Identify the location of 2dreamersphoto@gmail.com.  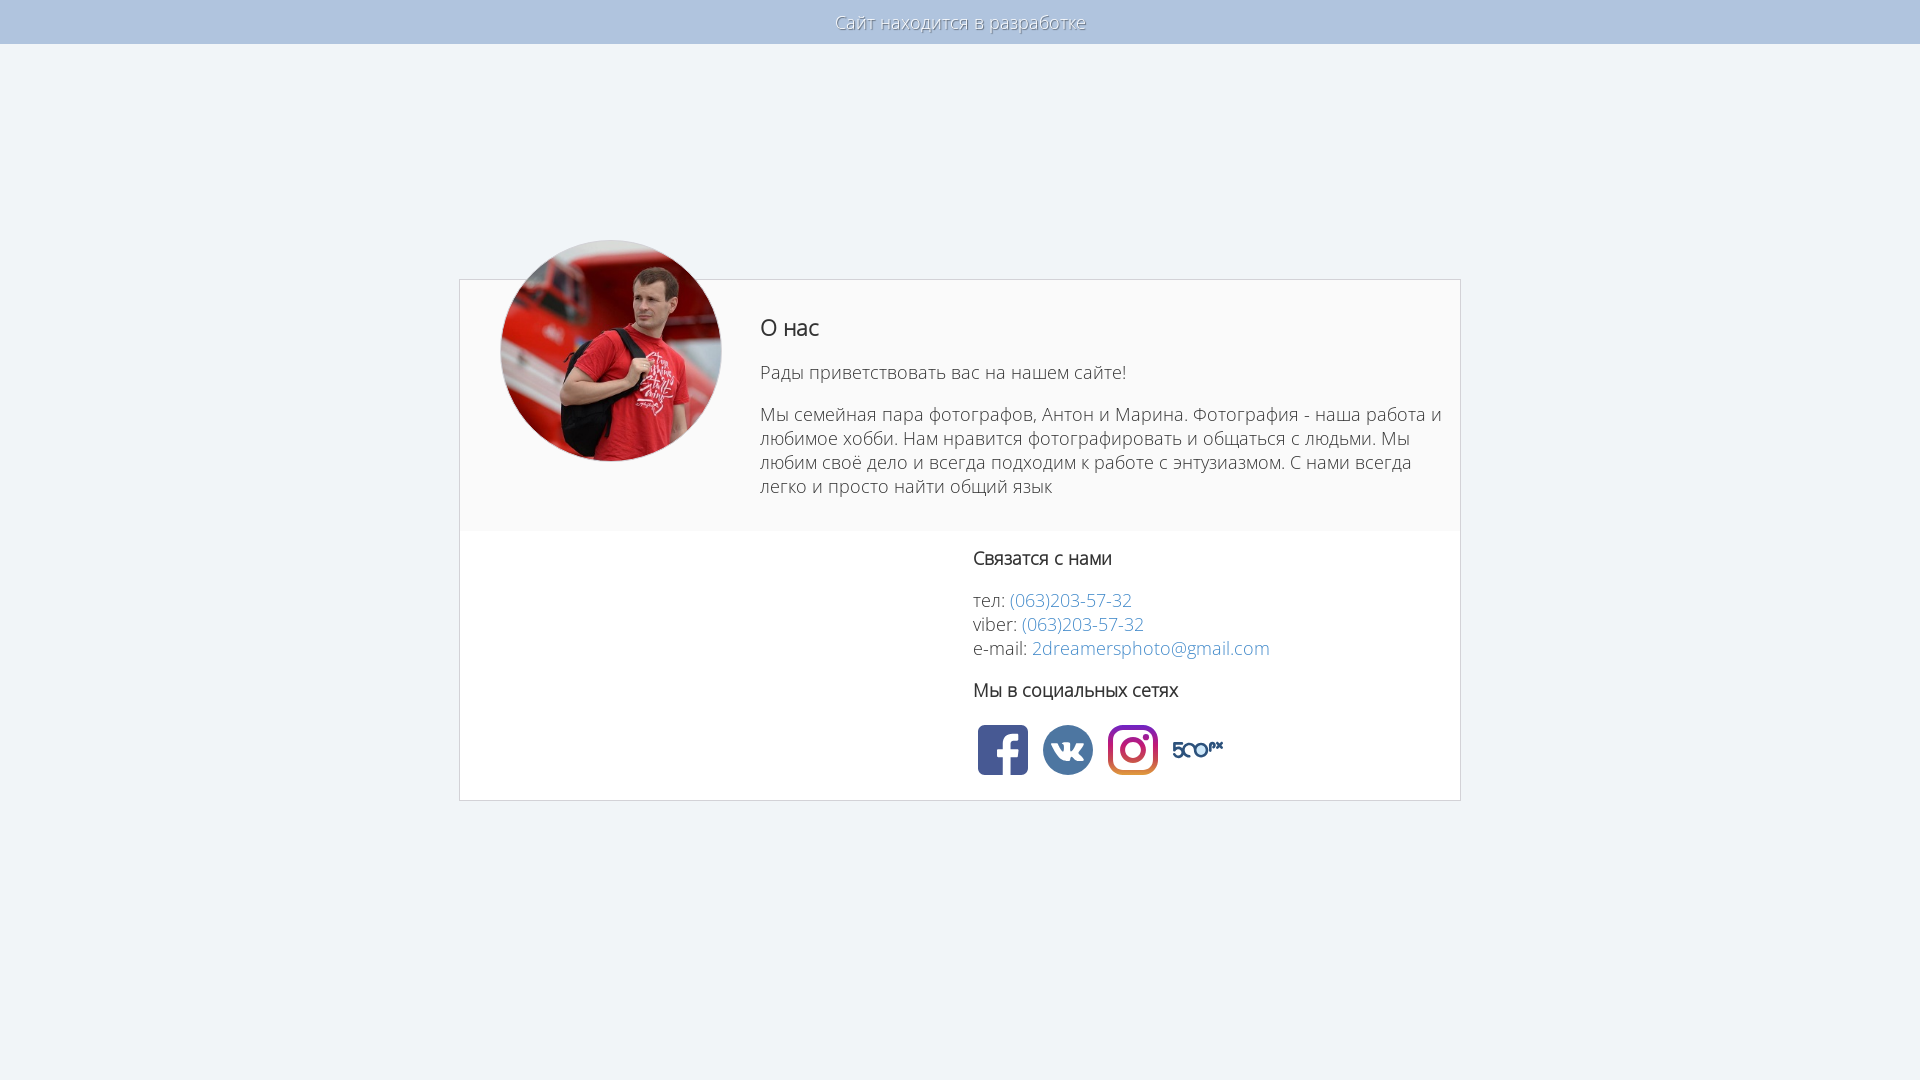
(1151, 648).